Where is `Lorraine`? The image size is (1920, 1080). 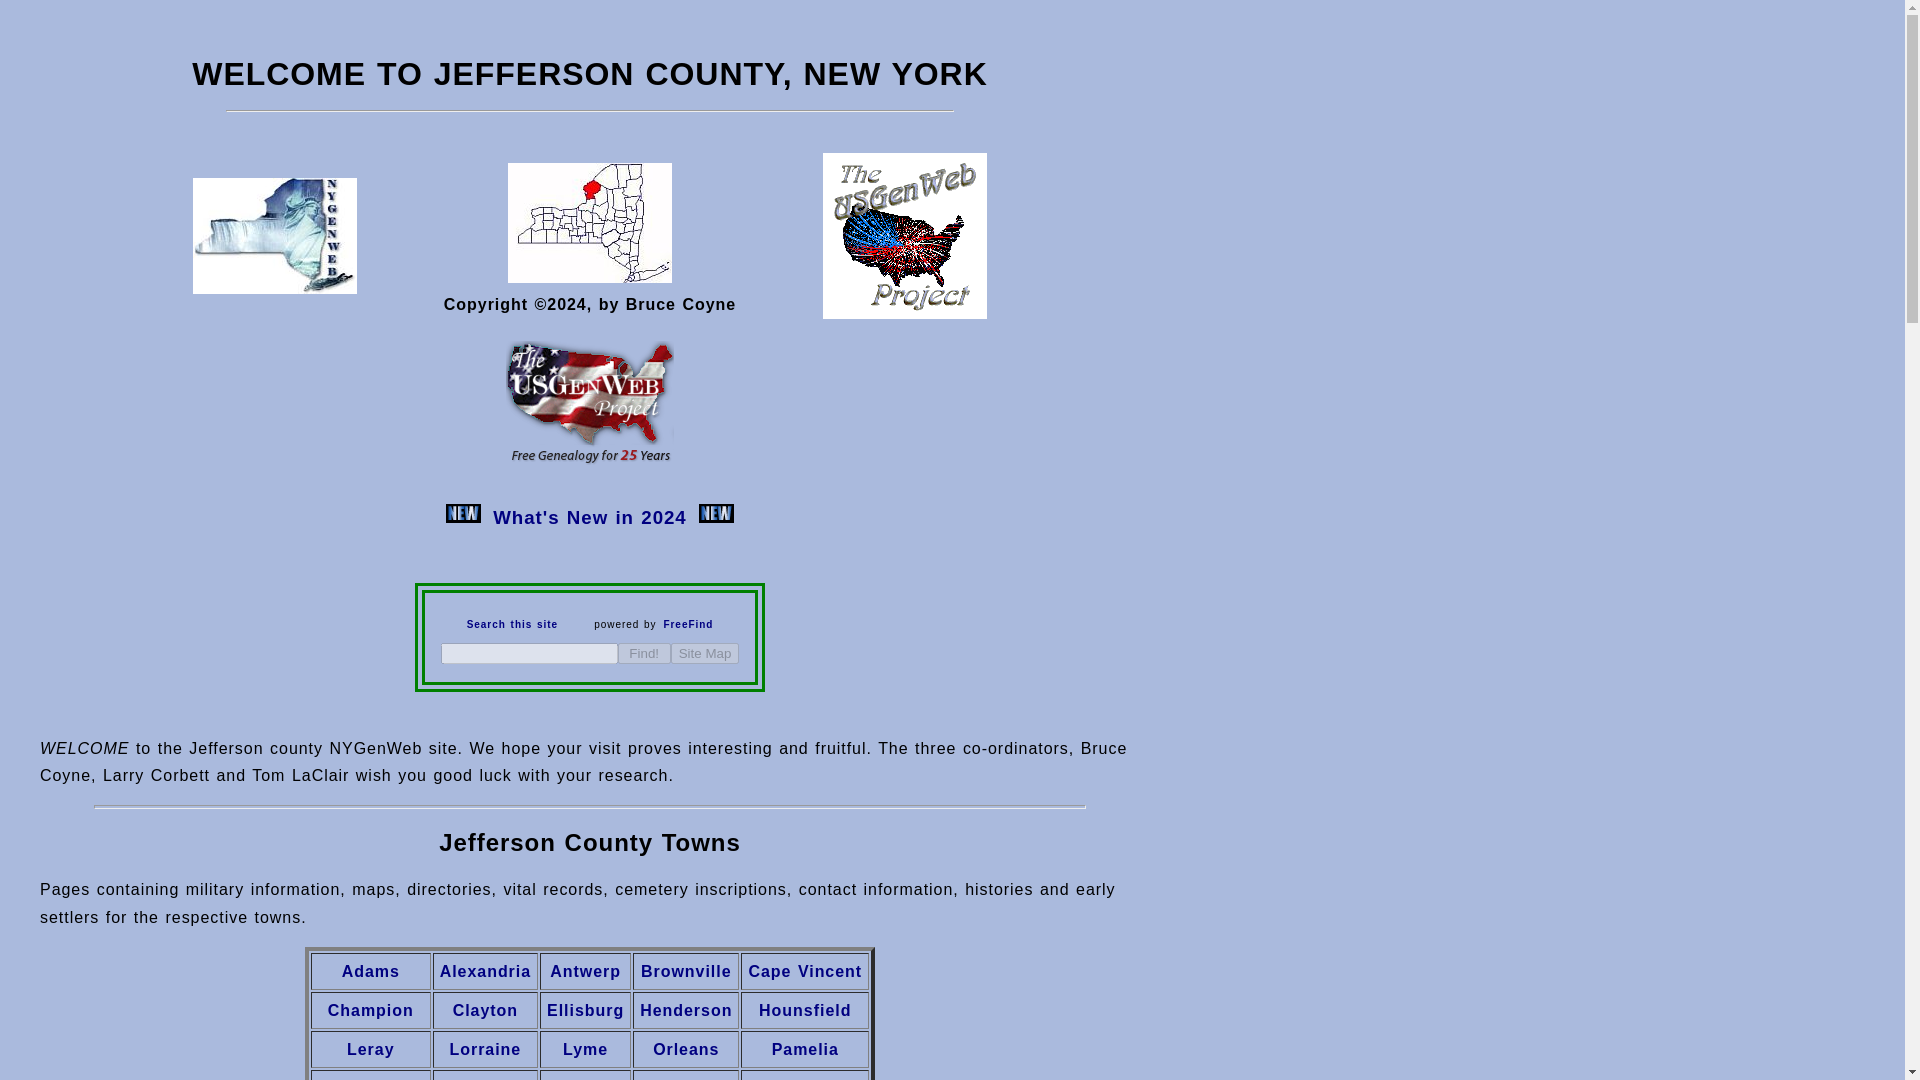
Lorraine is located at coordinates (486, 1048).